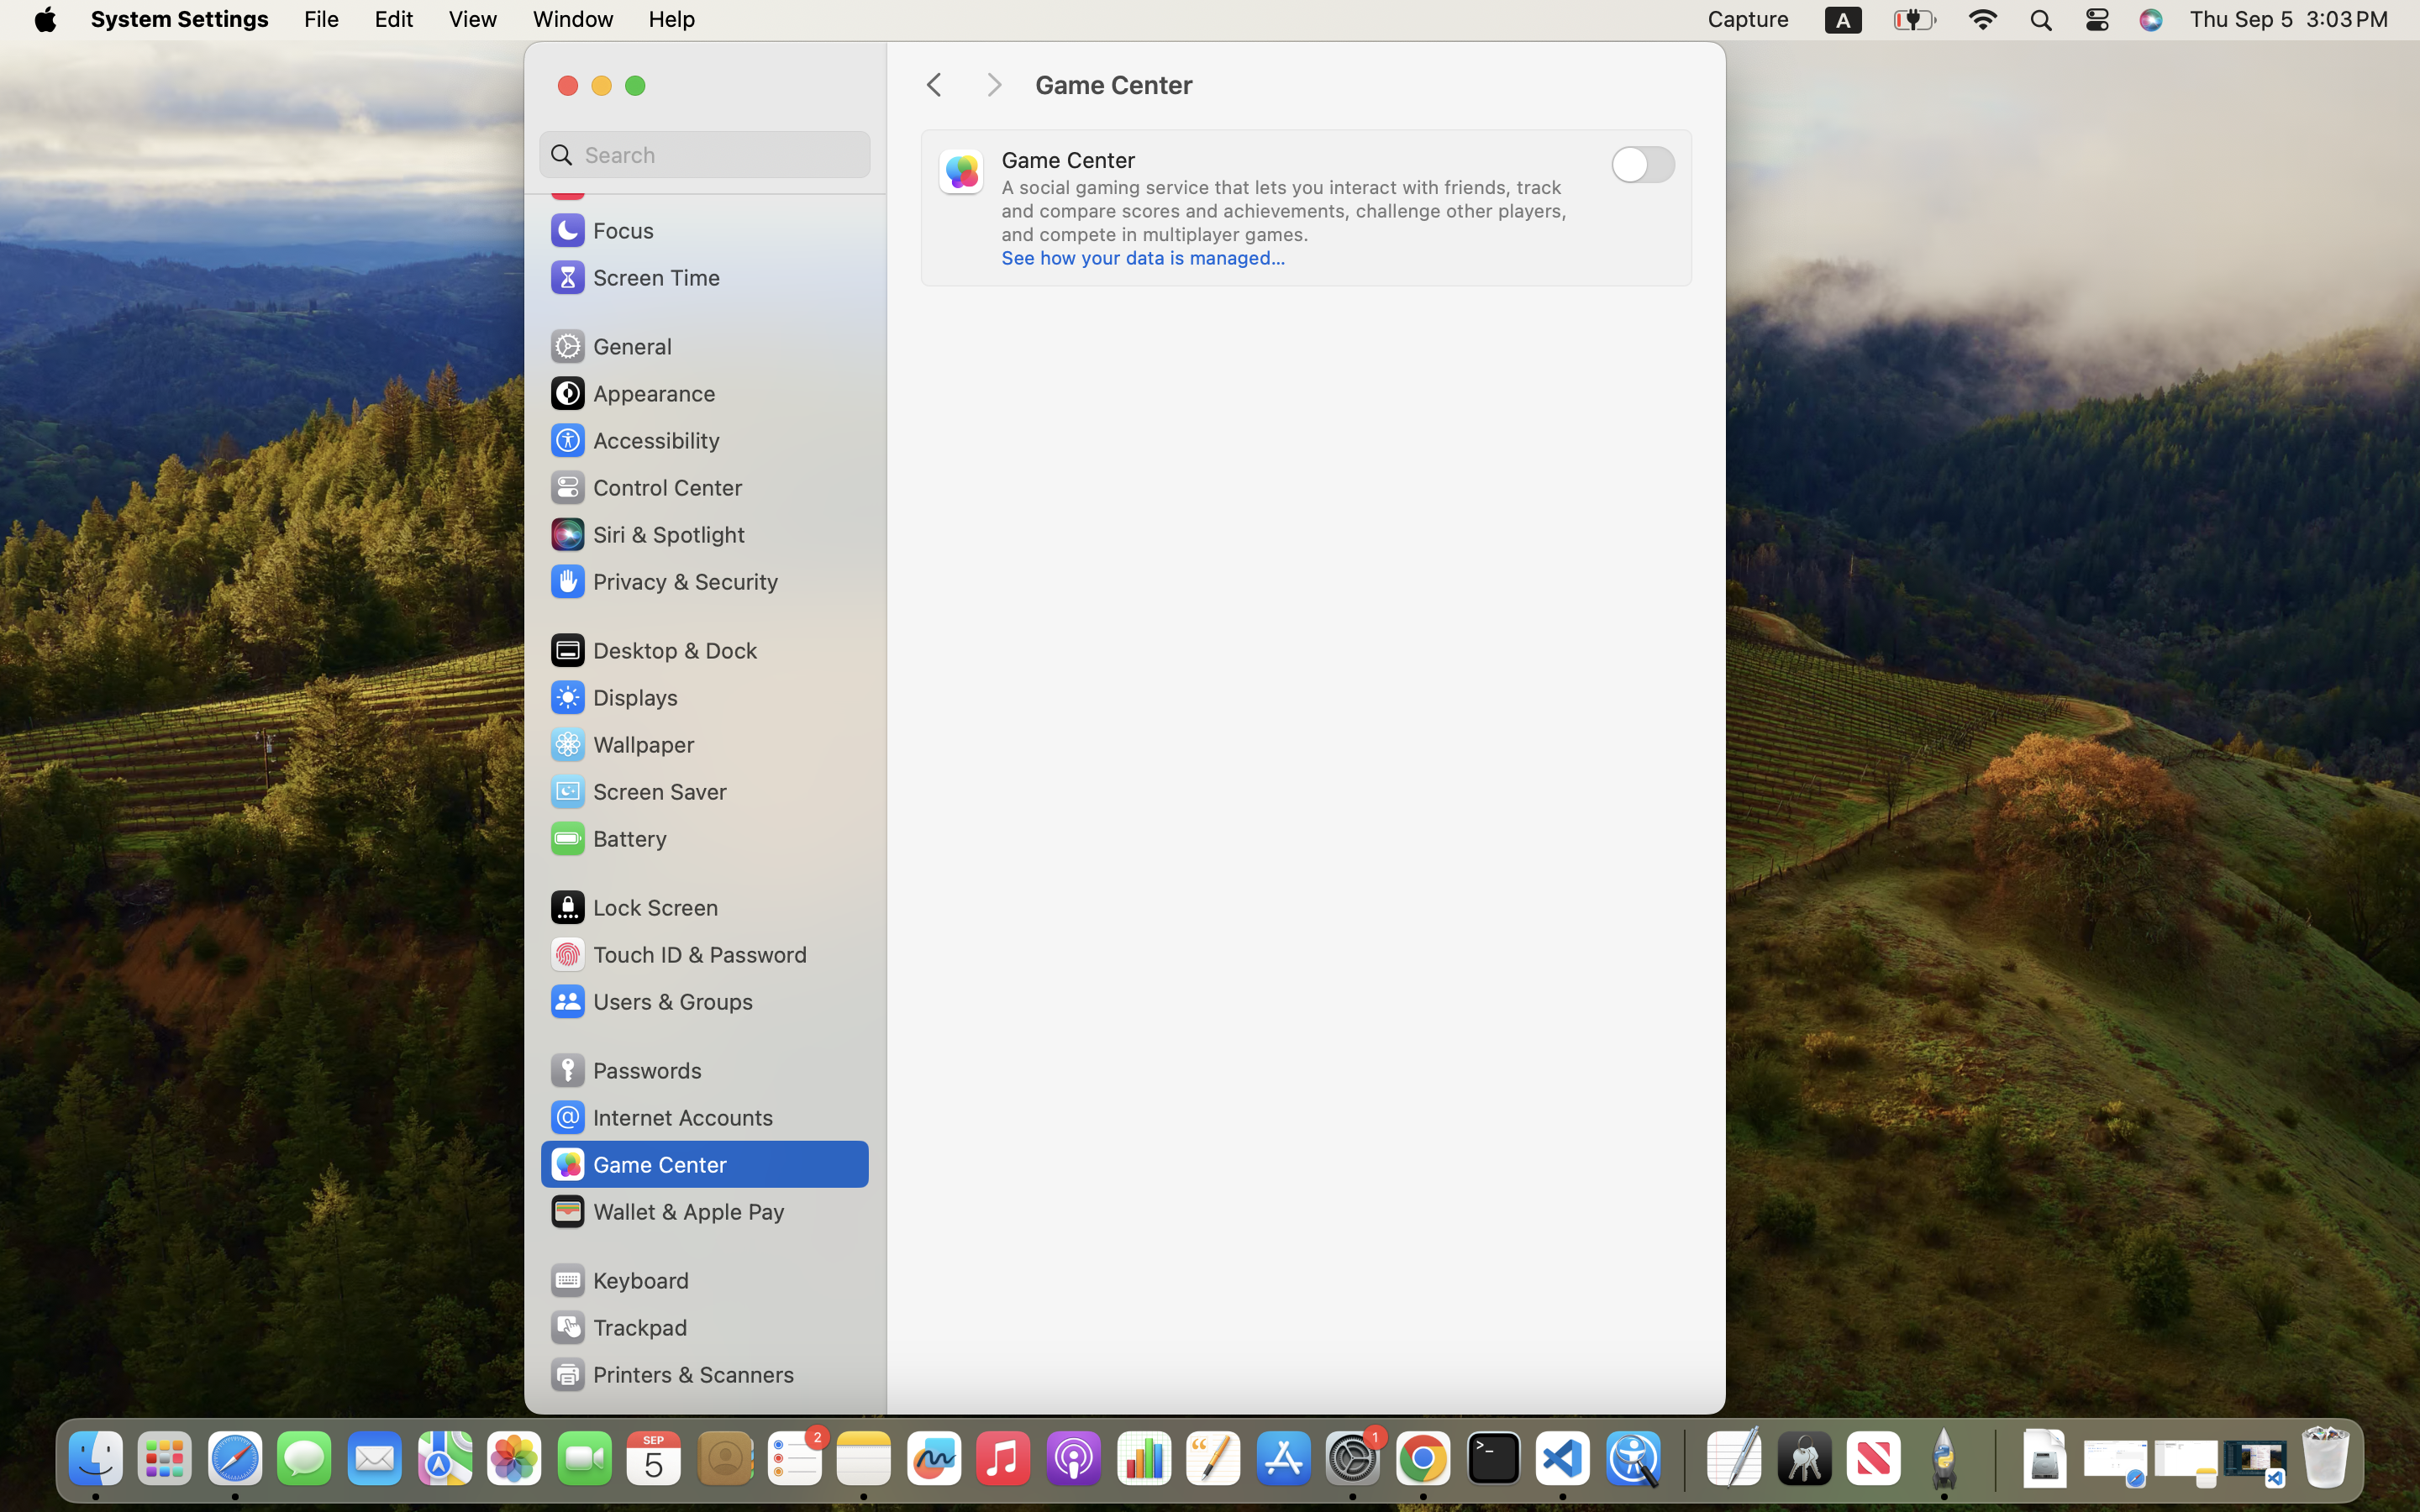 The image size is (2420, 1512). Describe the element at coordinates (601, 230) in the screenshot. I see `Focus` at that location.